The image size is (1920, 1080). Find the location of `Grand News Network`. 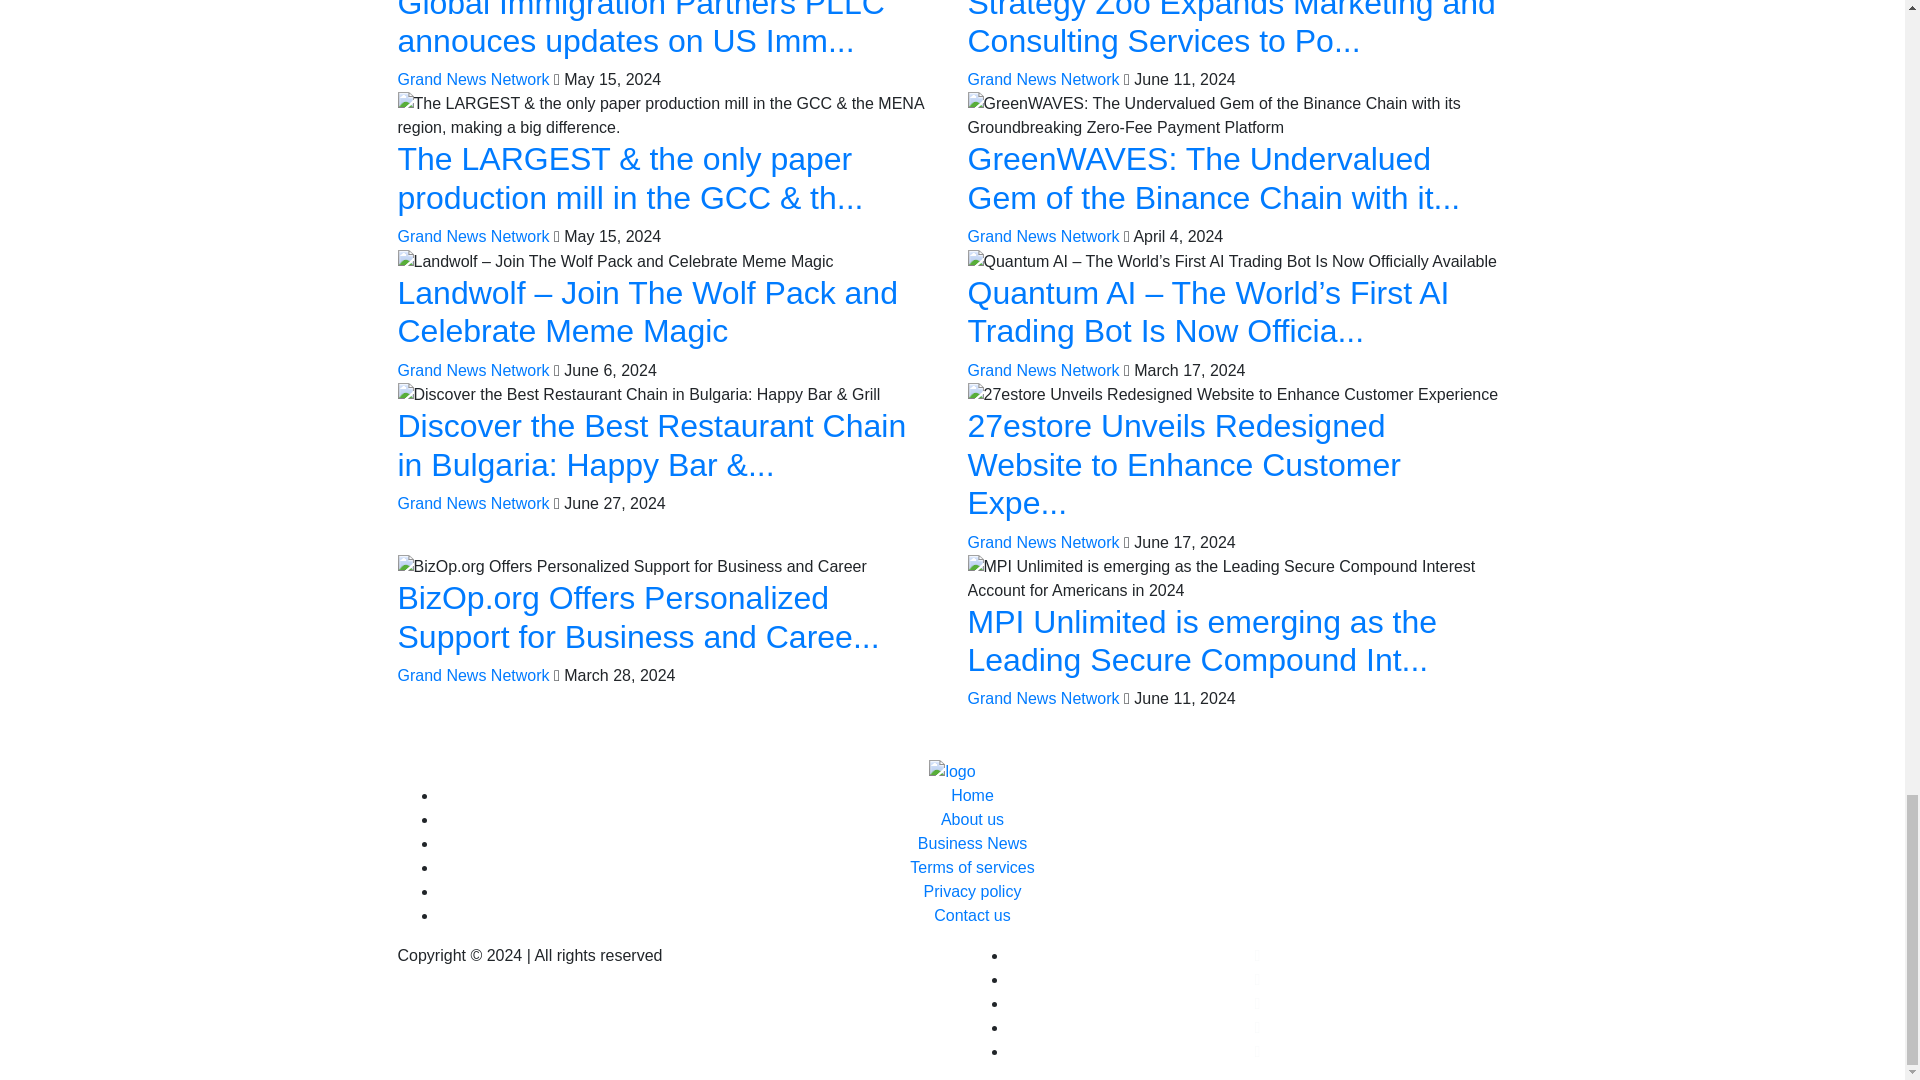

Grand News Network is located at coordinates (1043, 236).